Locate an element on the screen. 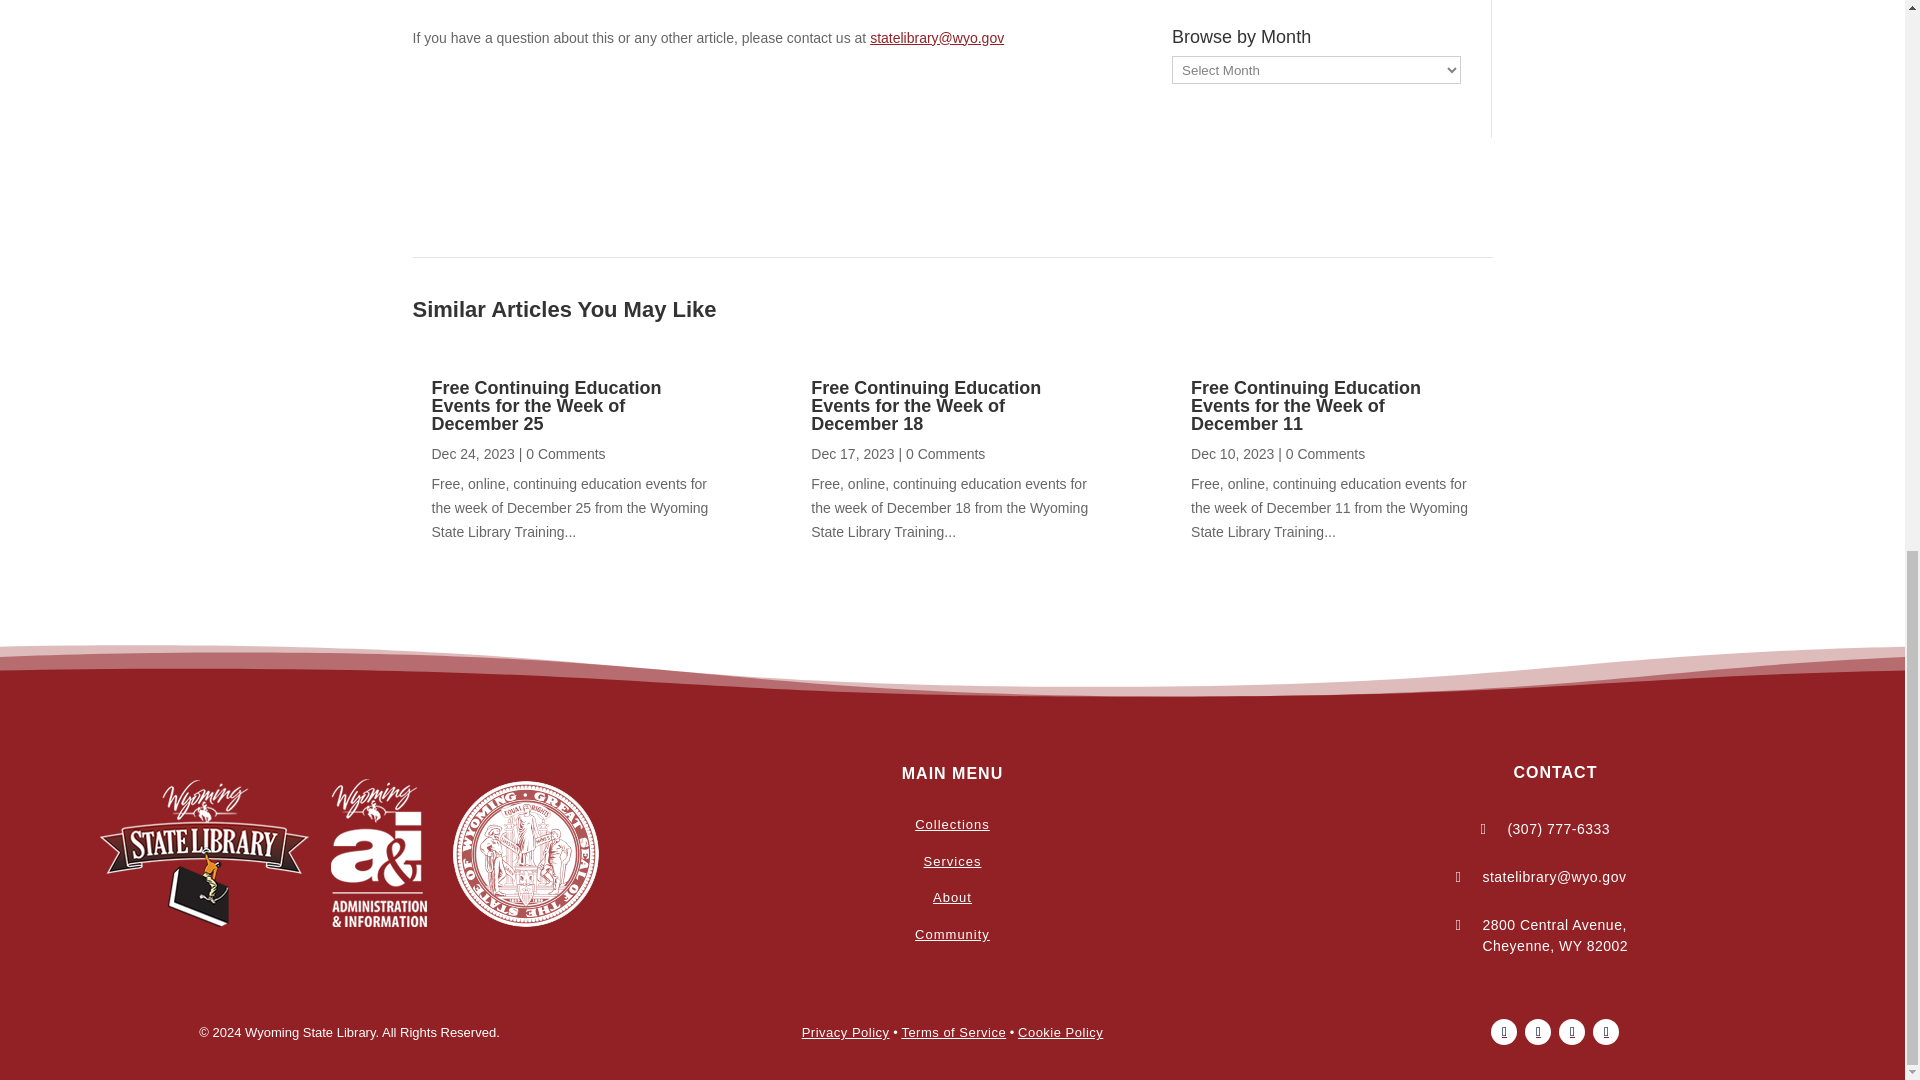 The width and height of the screenshot is (1920, 1080). Follow on Facebook is located at coordinates (1504, 1032).